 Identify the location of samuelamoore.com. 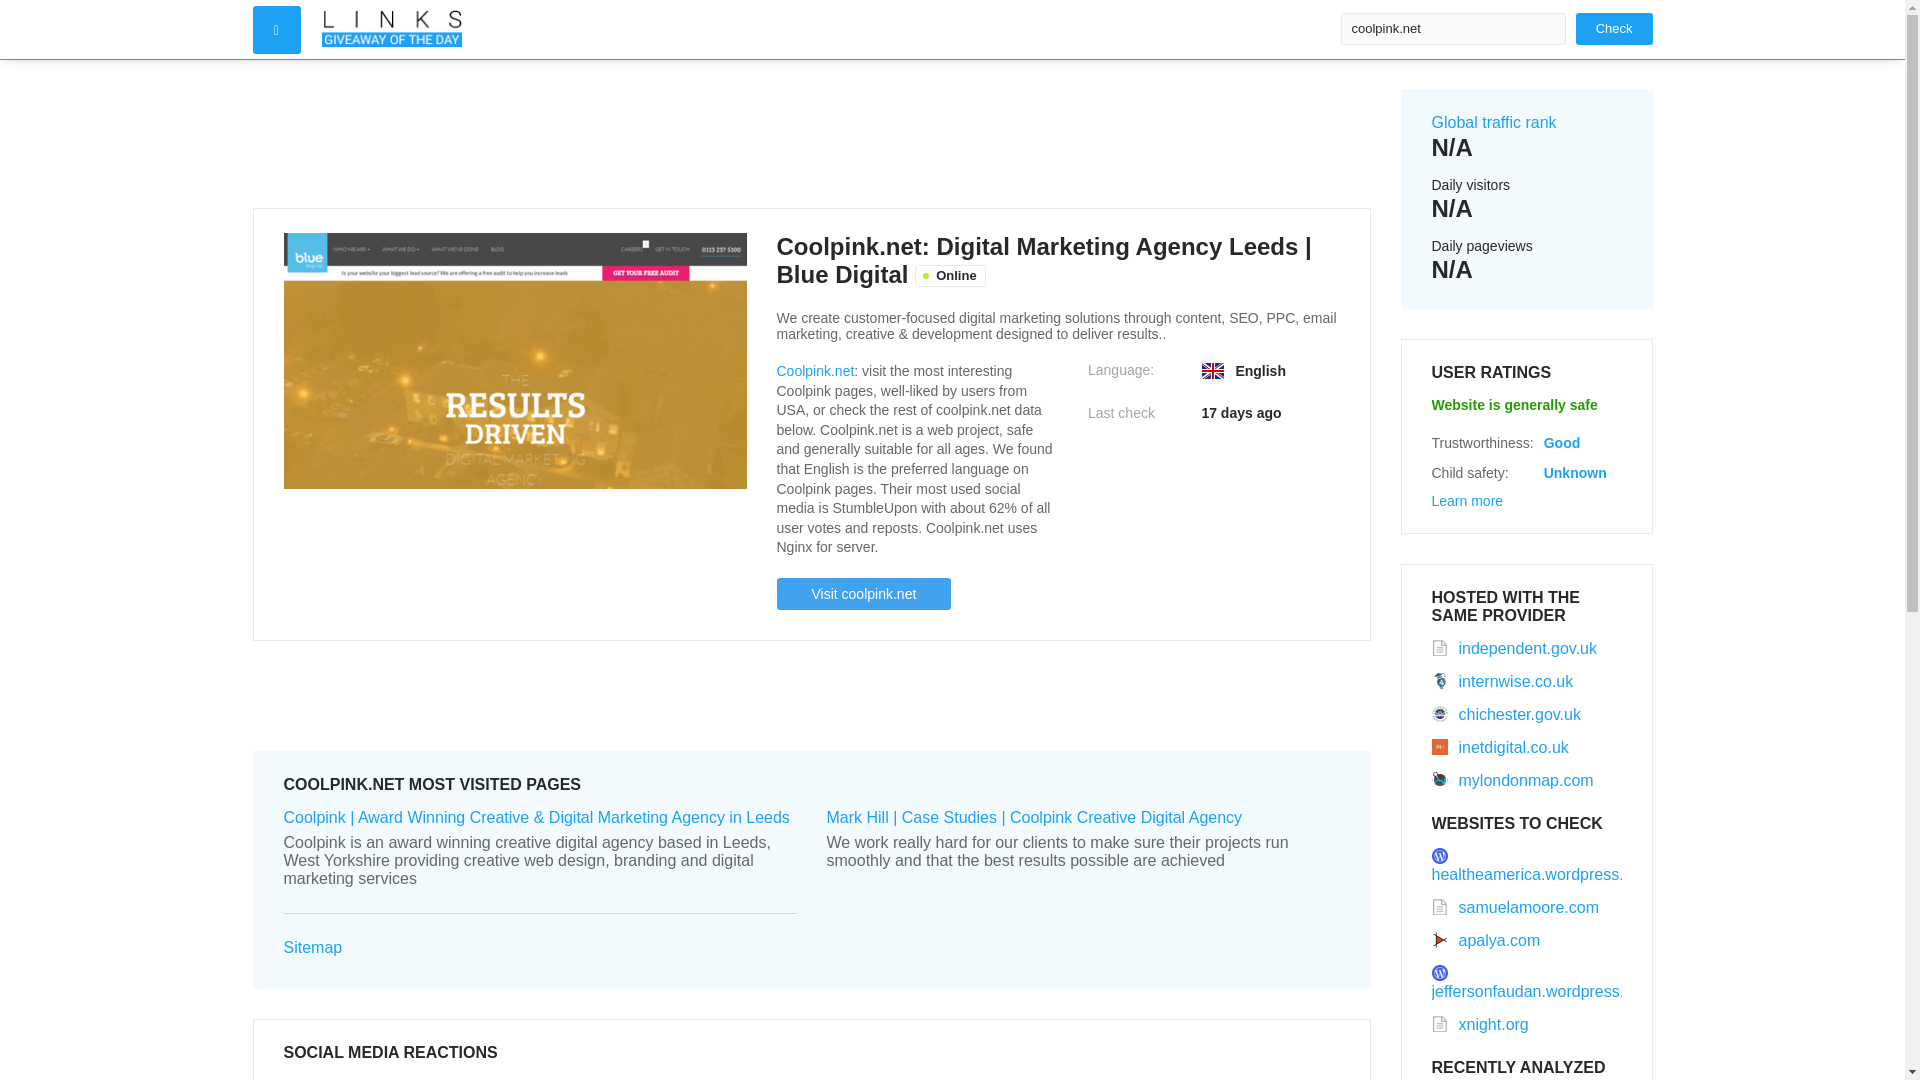
(1516, 906).